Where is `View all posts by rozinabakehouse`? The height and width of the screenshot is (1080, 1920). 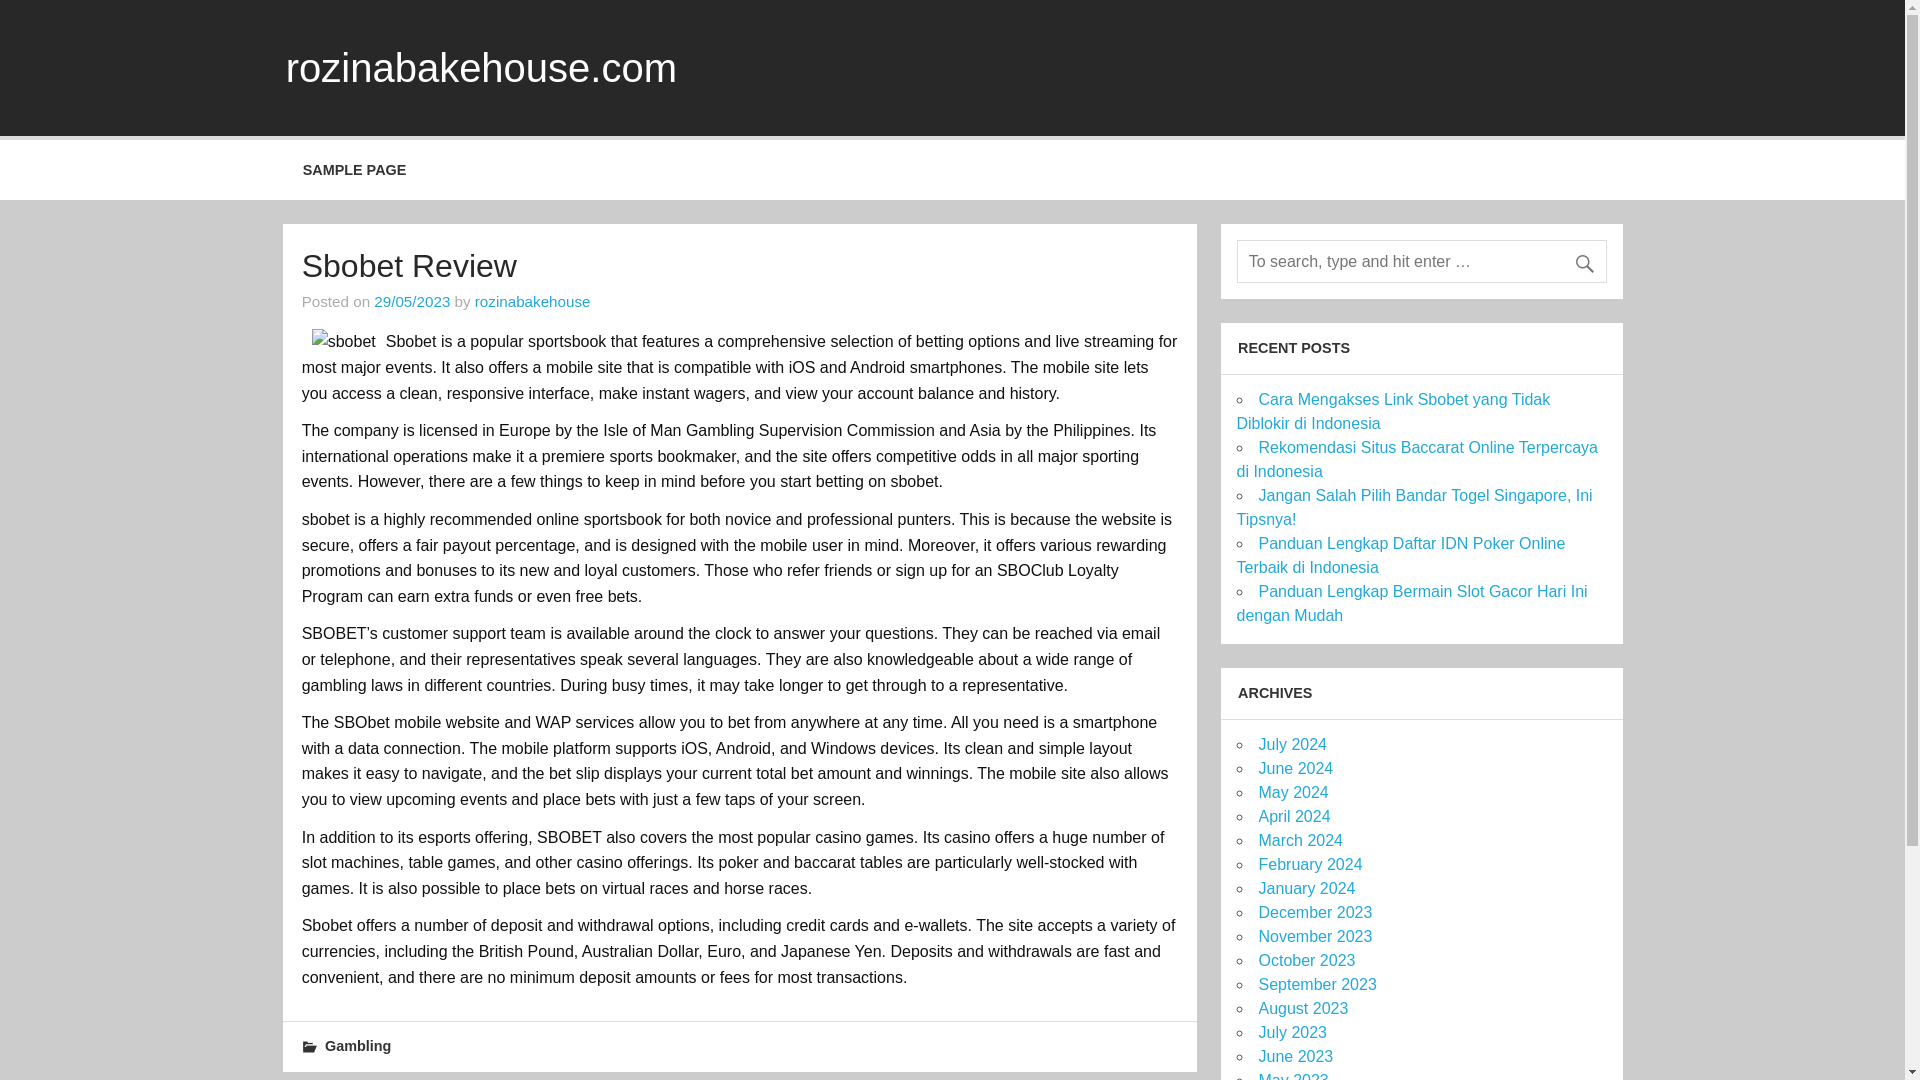 View all posts by rozinabakehouse is located at coordinates (532, 300).